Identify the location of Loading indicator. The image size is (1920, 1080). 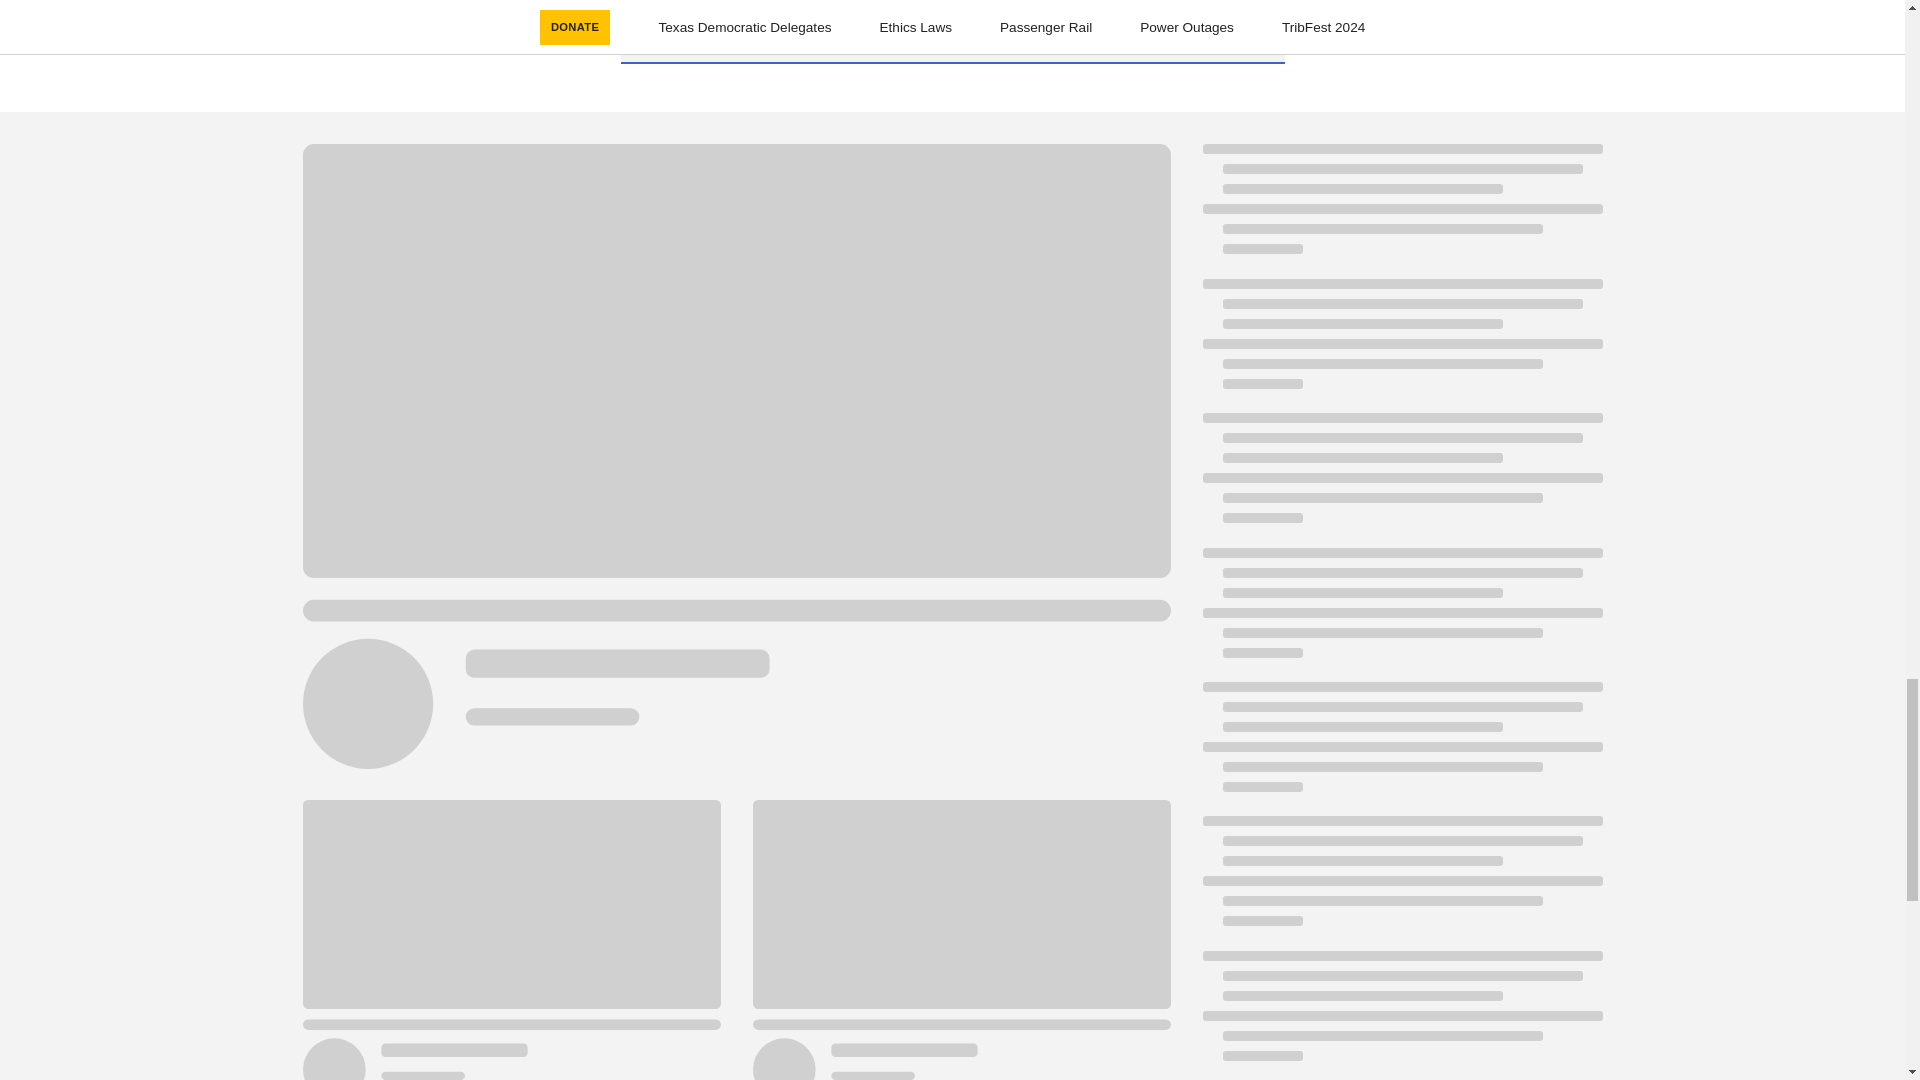
(1401, 208).